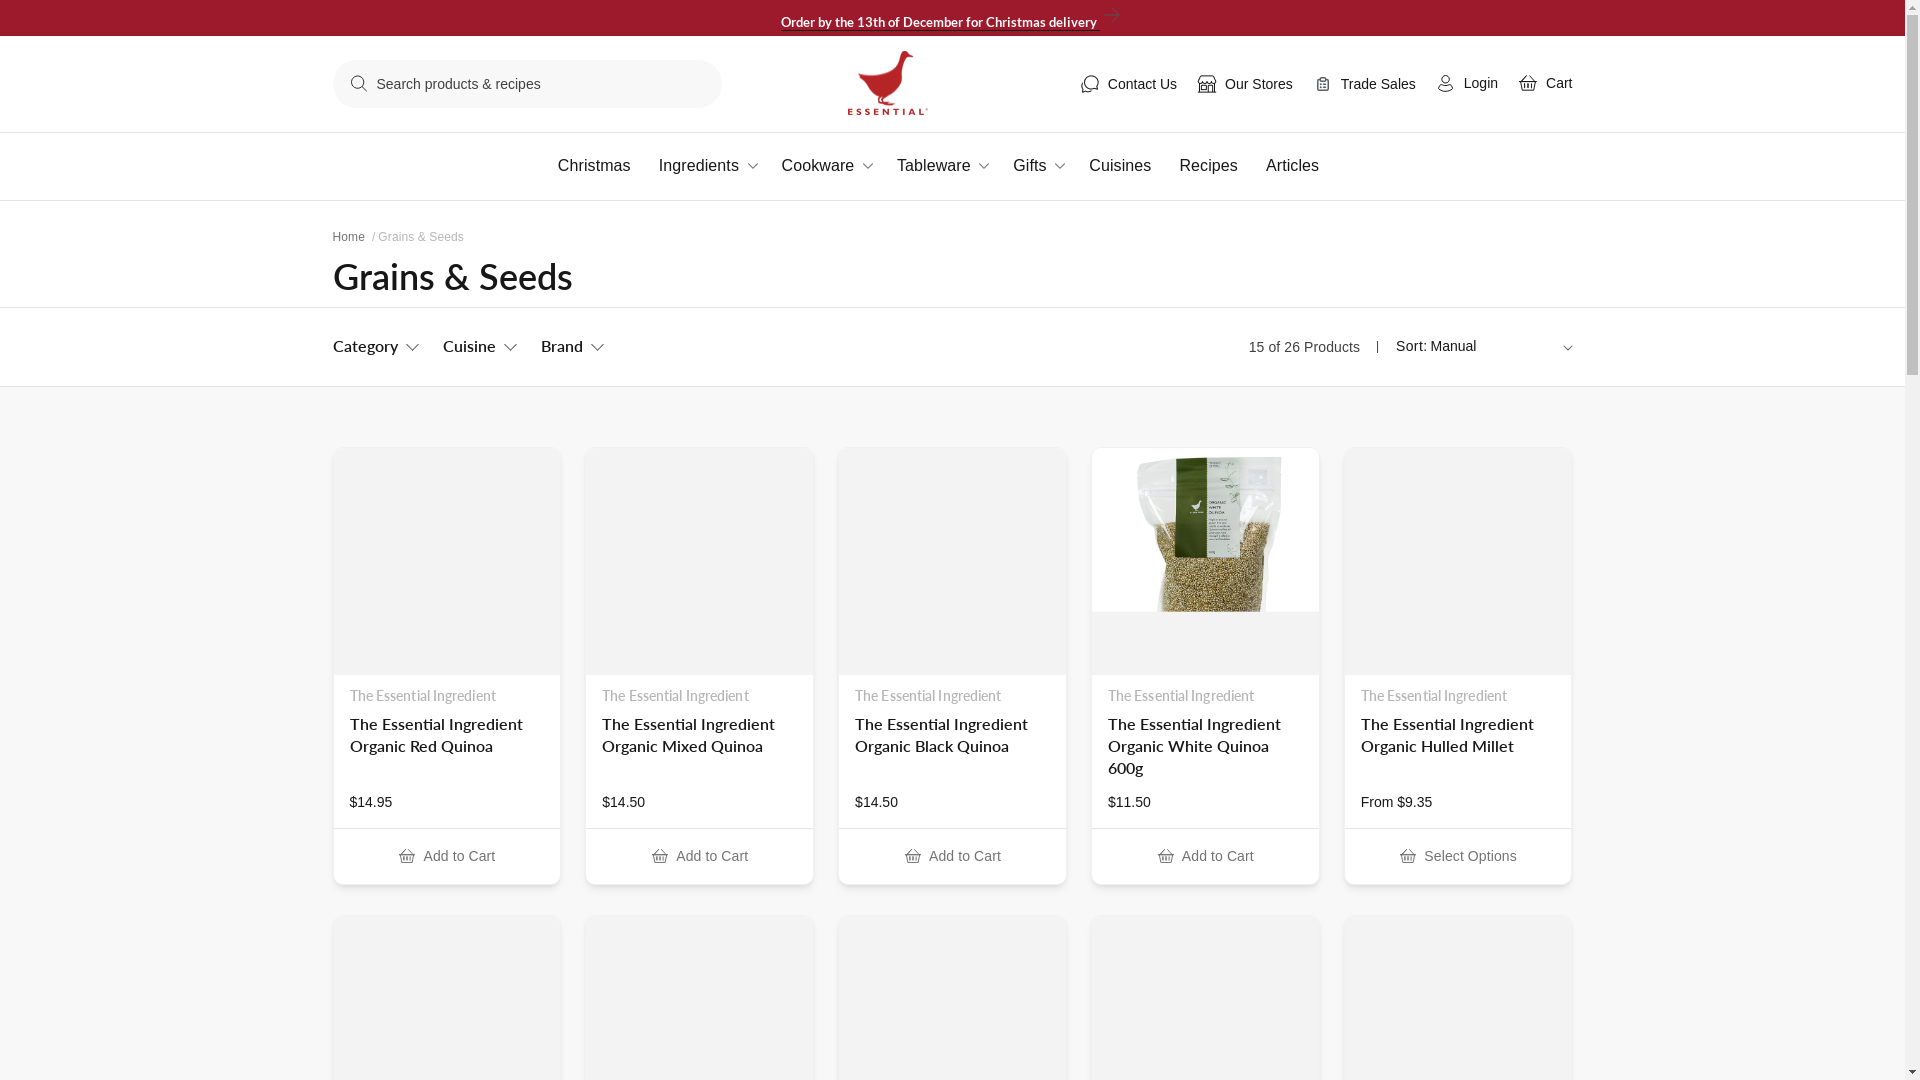  What do you see at coordinates (840, 166) in the screenshot?
I see `Cookware` at bounding box center [840, 166].